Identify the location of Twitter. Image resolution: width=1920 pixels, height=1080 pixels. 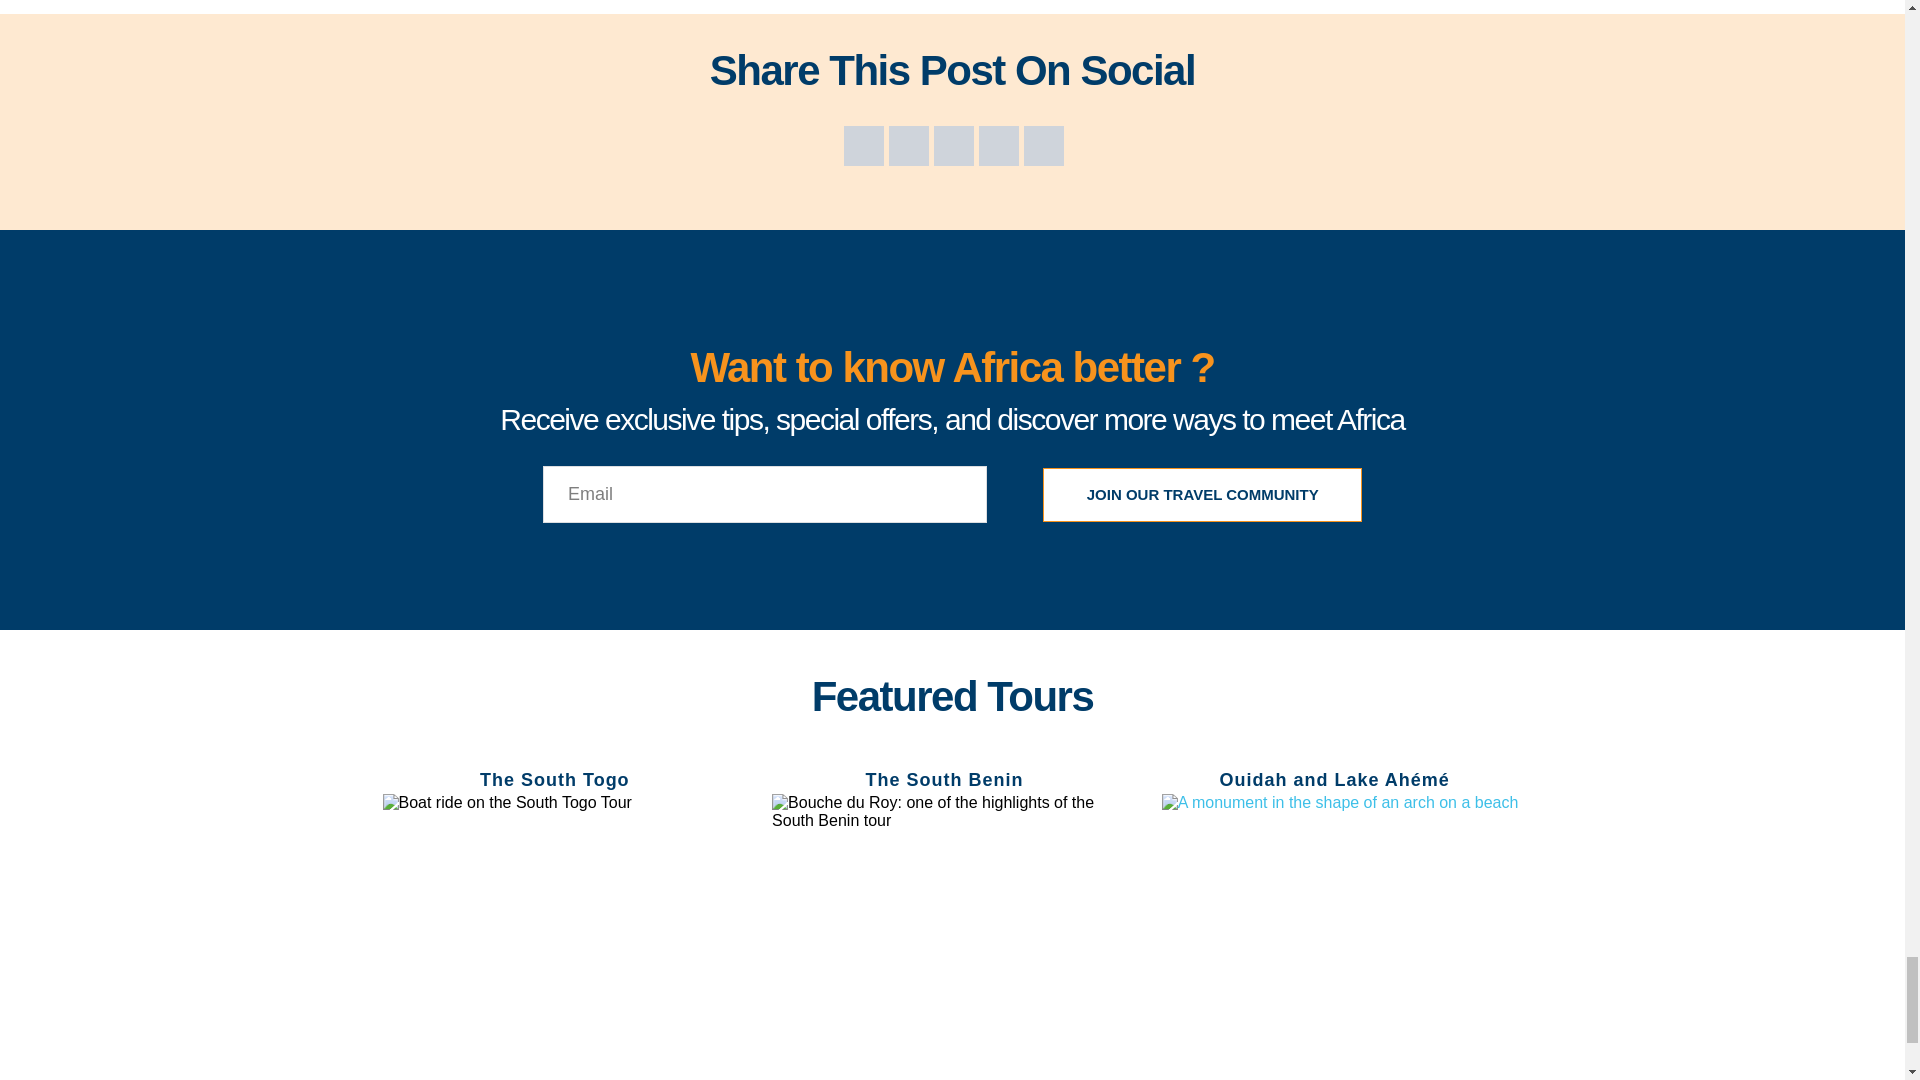
(908, 146).